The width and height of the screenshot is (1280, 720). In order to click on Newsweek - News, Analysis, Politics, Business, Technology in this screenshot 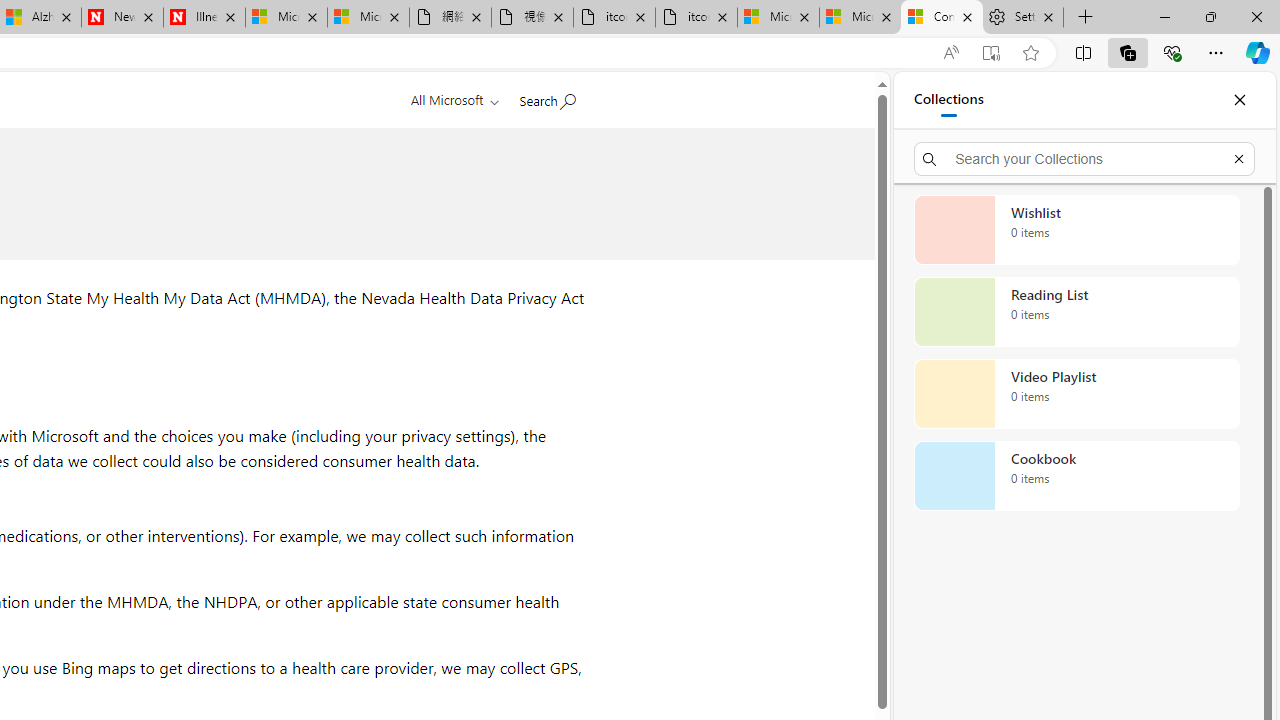, I will do `click(122, 18)`.